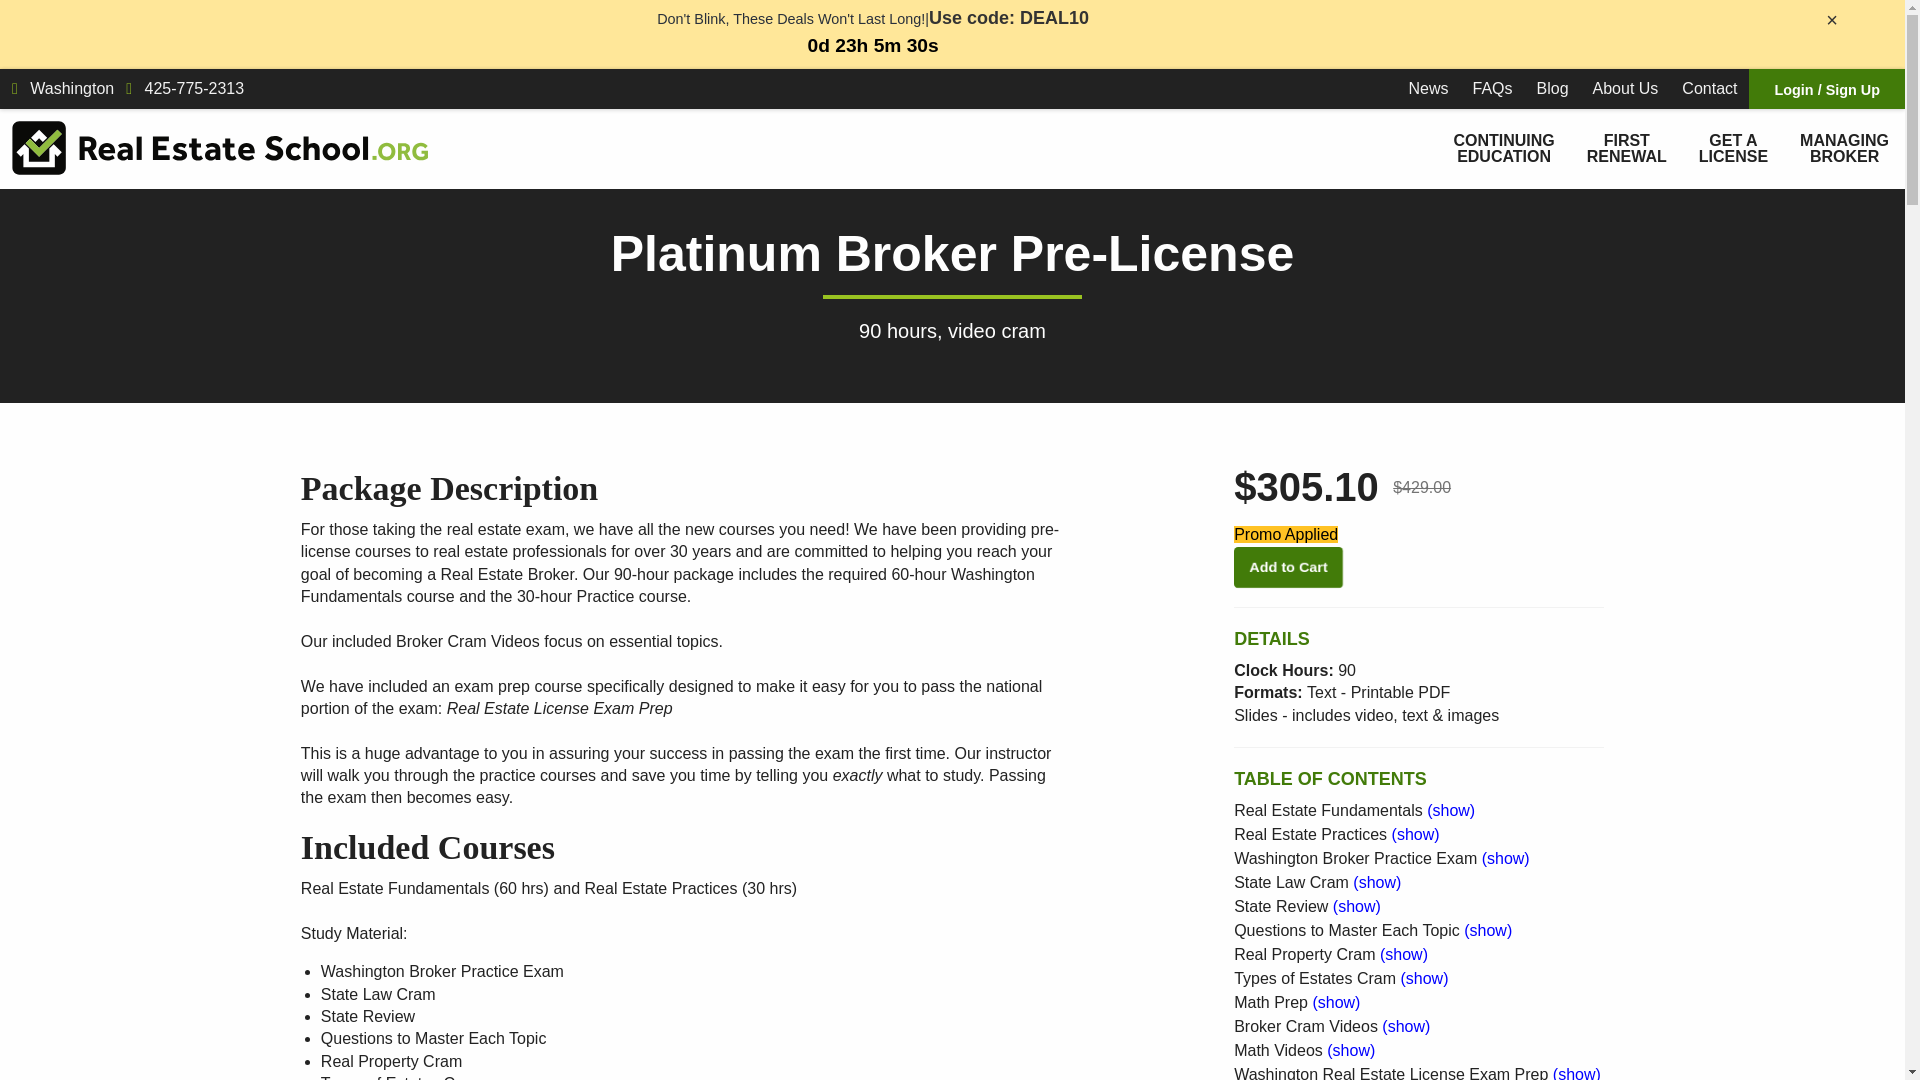 Image resolution: width=1920 pixels, height=1080 pixels. Describe the element at coordinates (1492, 89) in the screenshot. I see `FAQs` at that location.